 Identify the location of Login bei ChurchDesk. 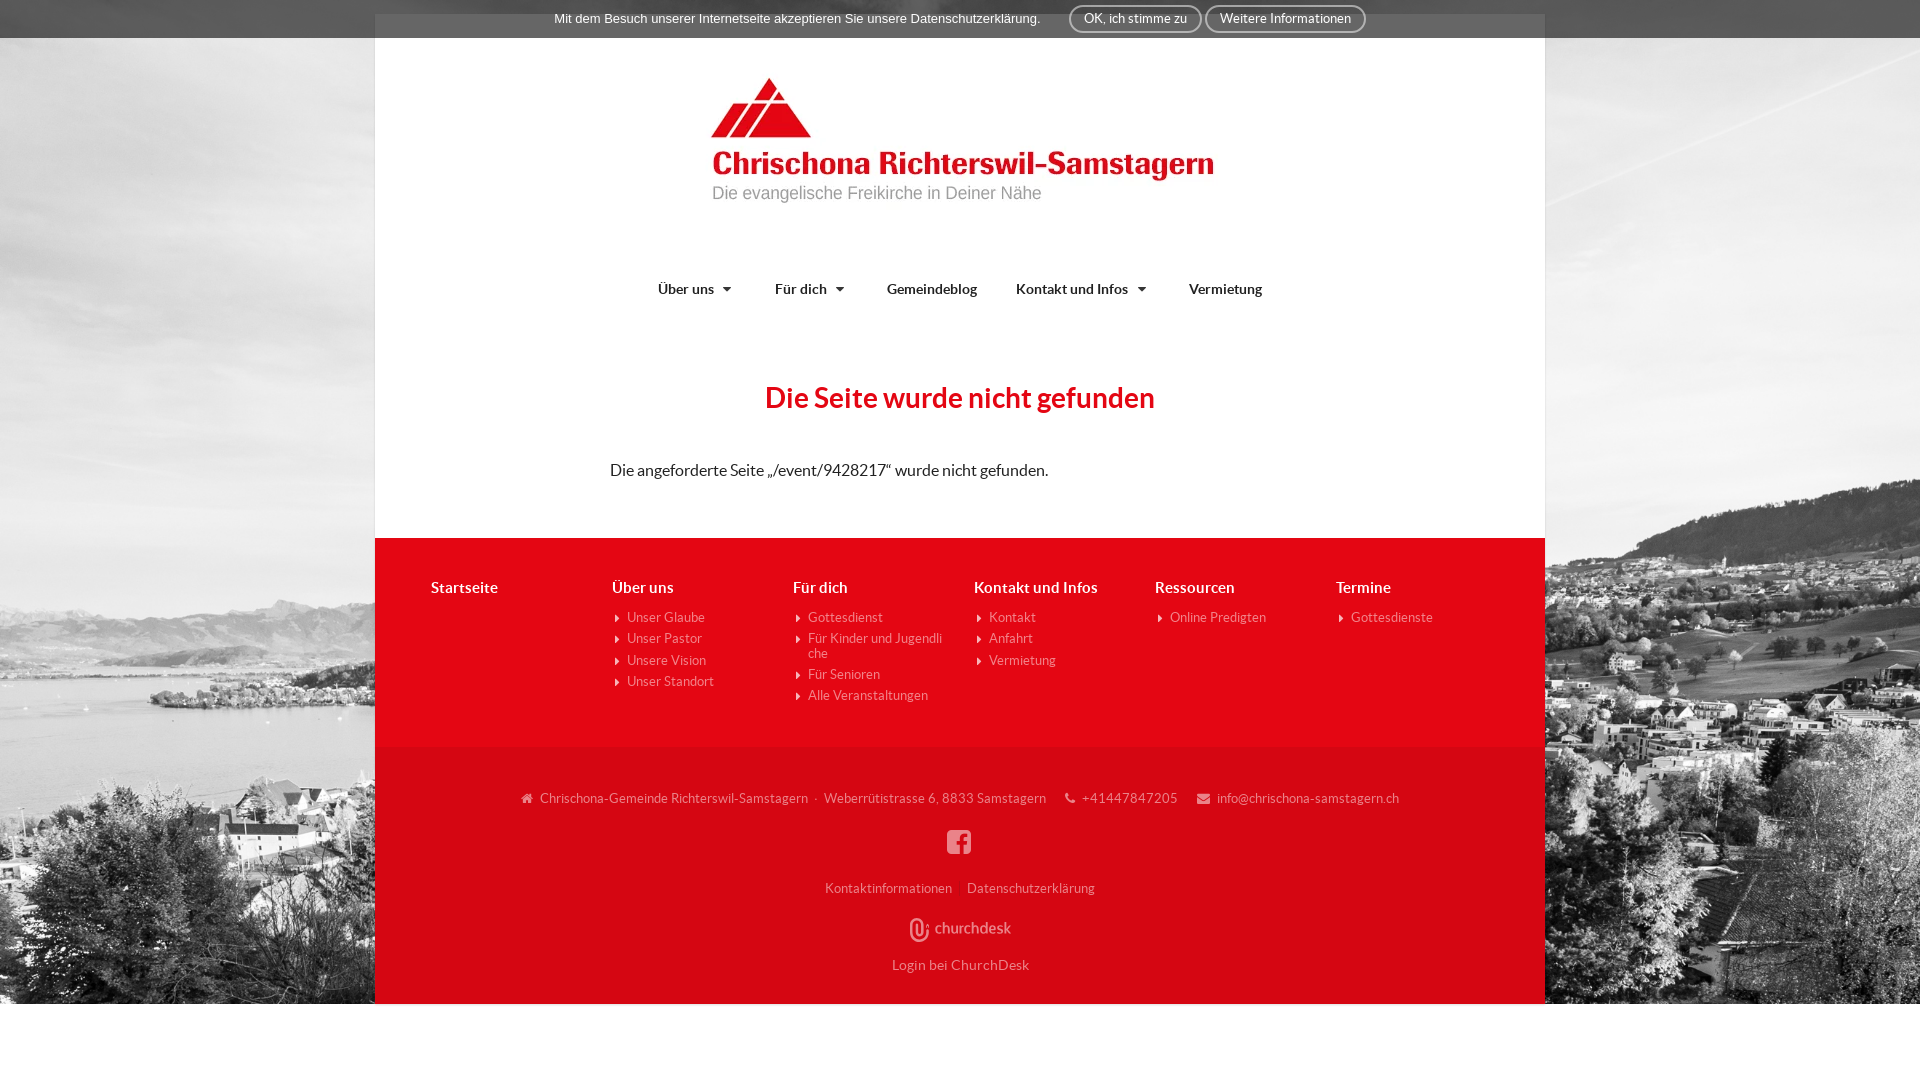
(960, 966).